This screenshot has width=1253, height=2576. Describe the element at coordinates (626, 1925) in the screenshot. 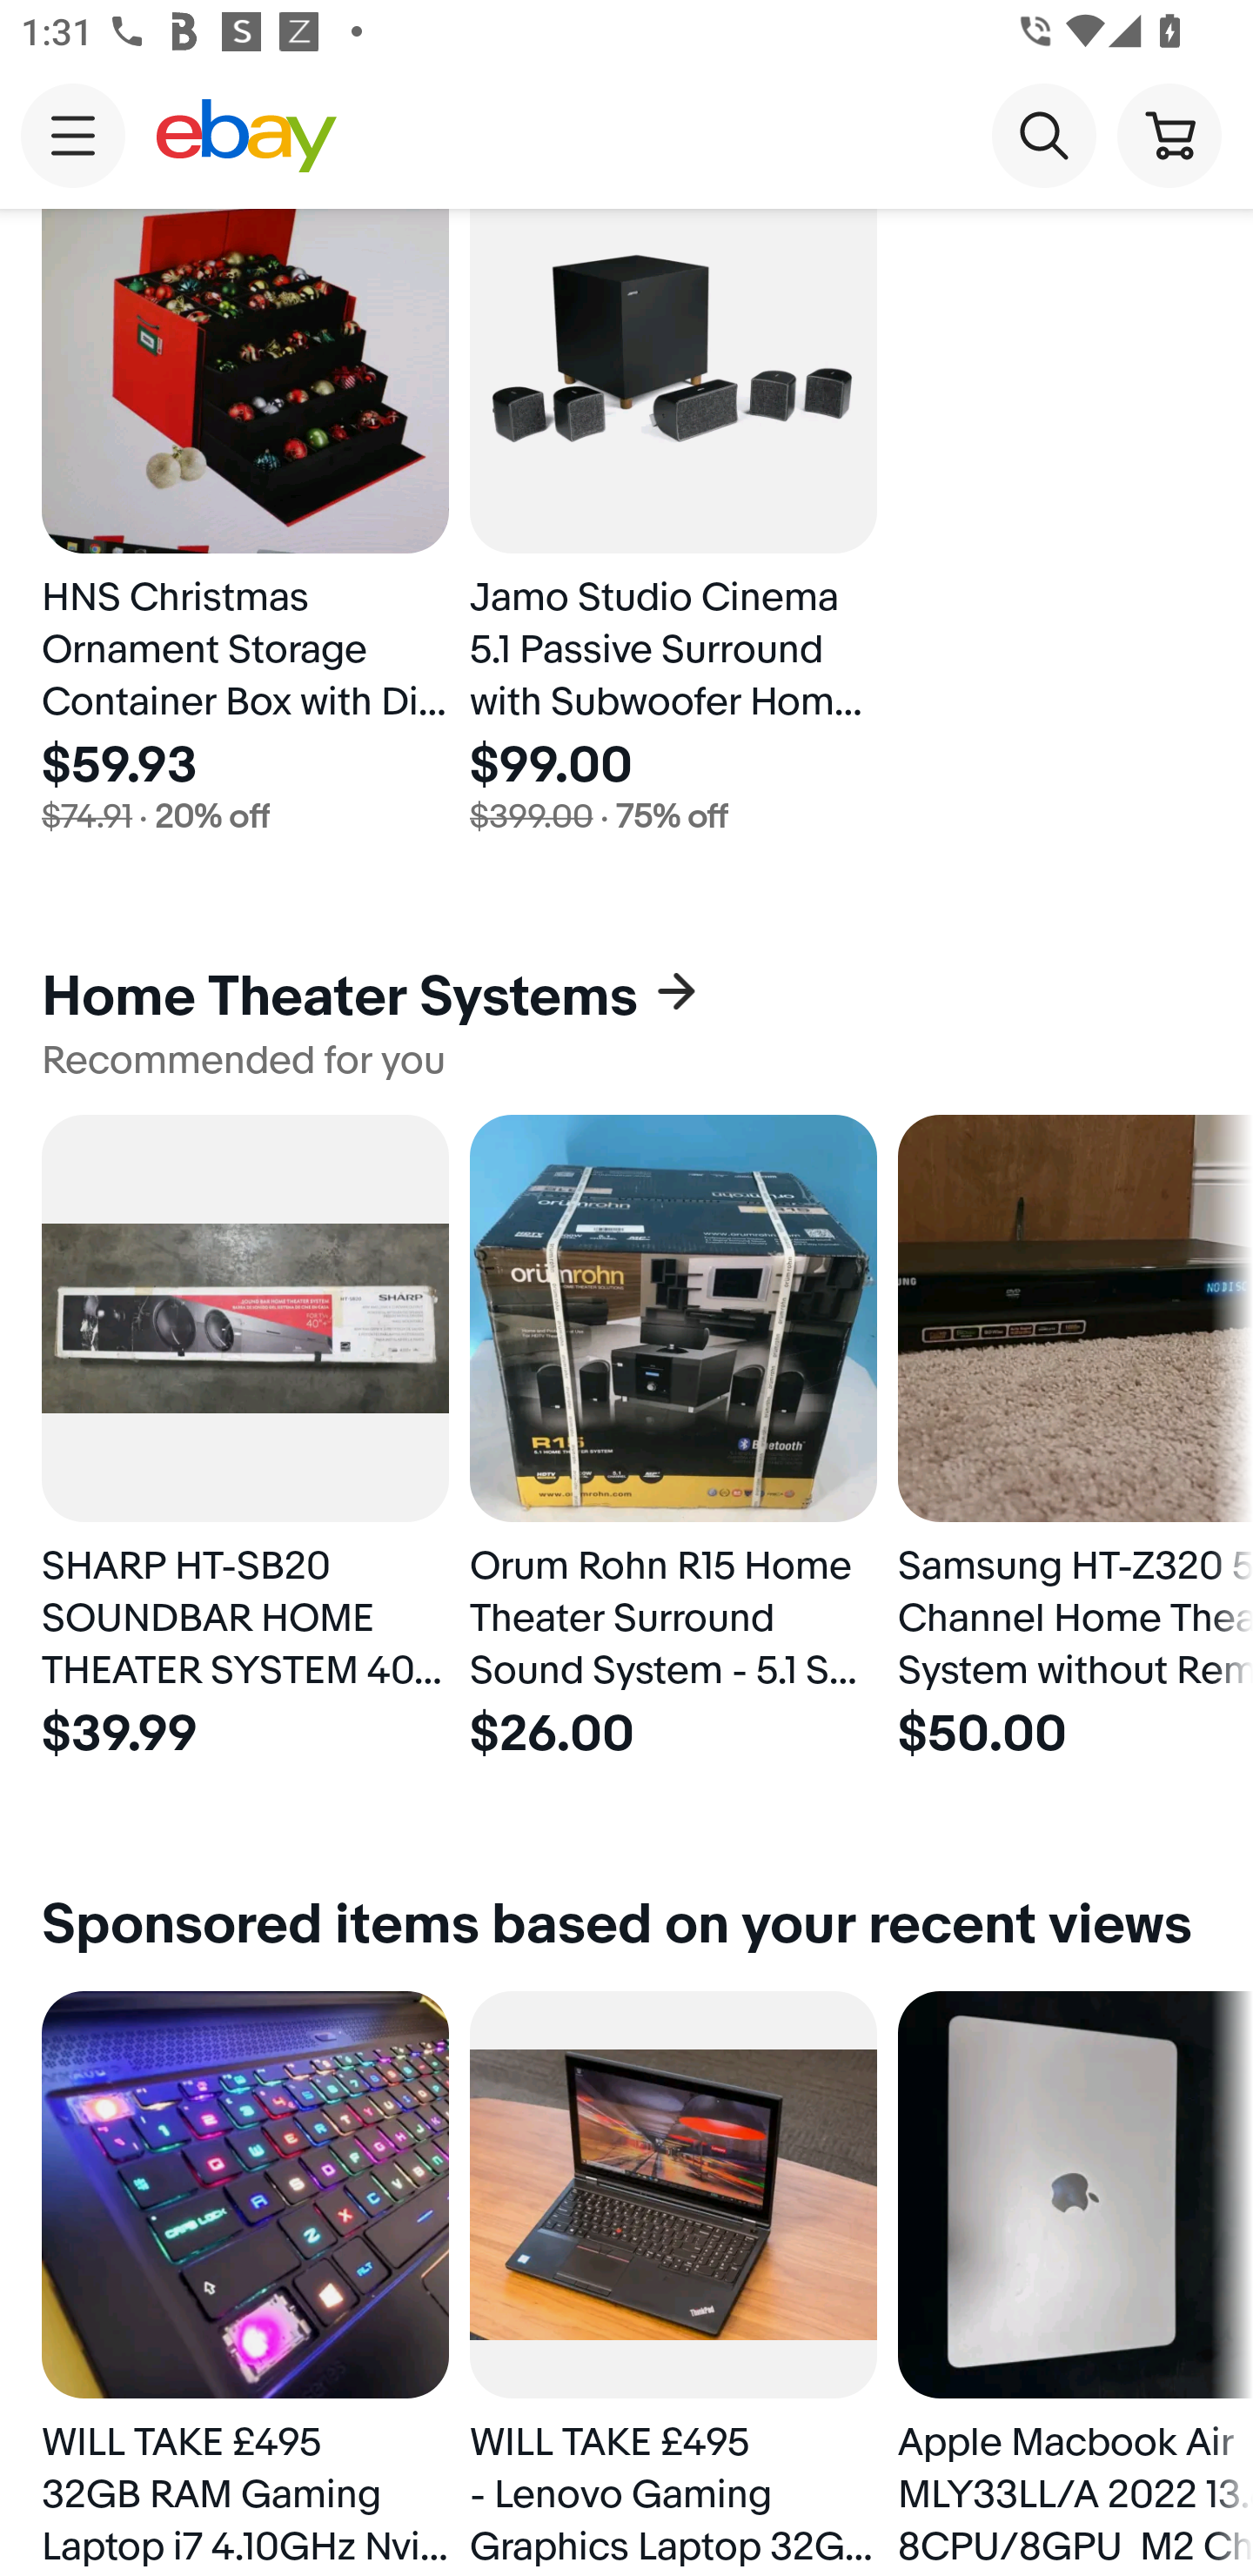

I see `Sponsored items based on your recent views` at that location.